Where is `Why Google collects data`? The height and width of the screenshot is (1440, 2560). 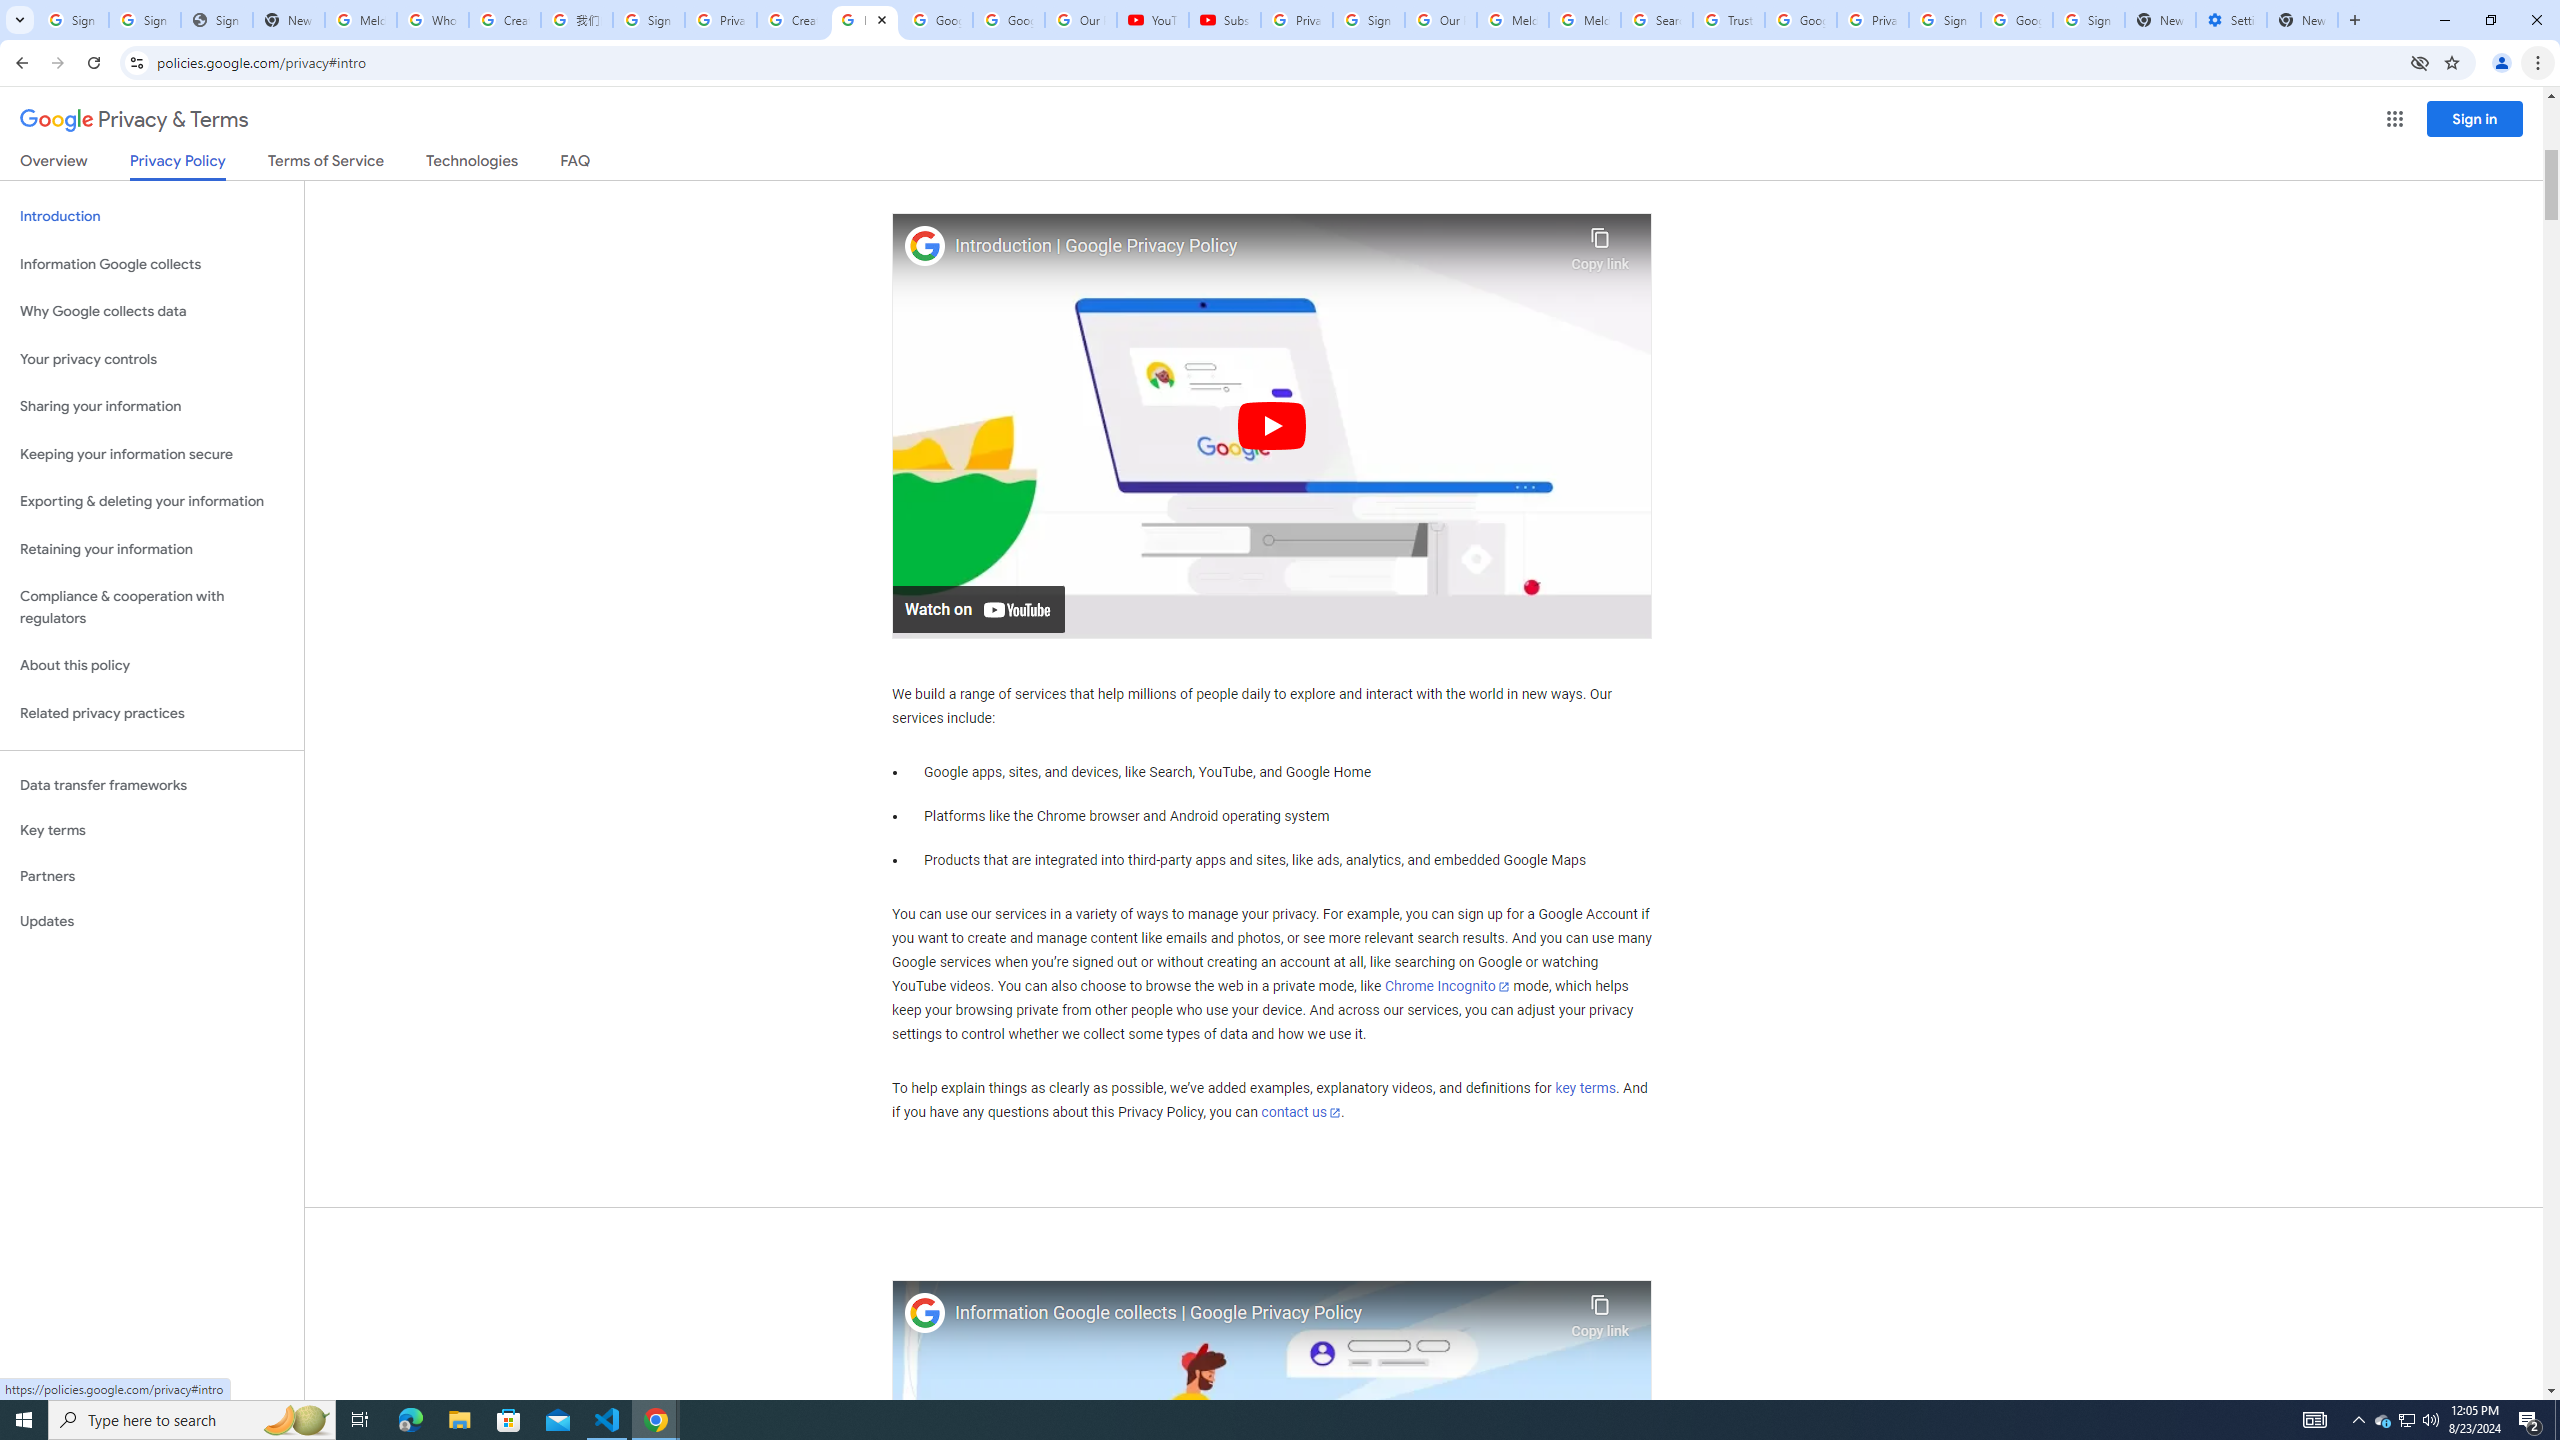
Why Google collects data is located at coordinates (152, 312).